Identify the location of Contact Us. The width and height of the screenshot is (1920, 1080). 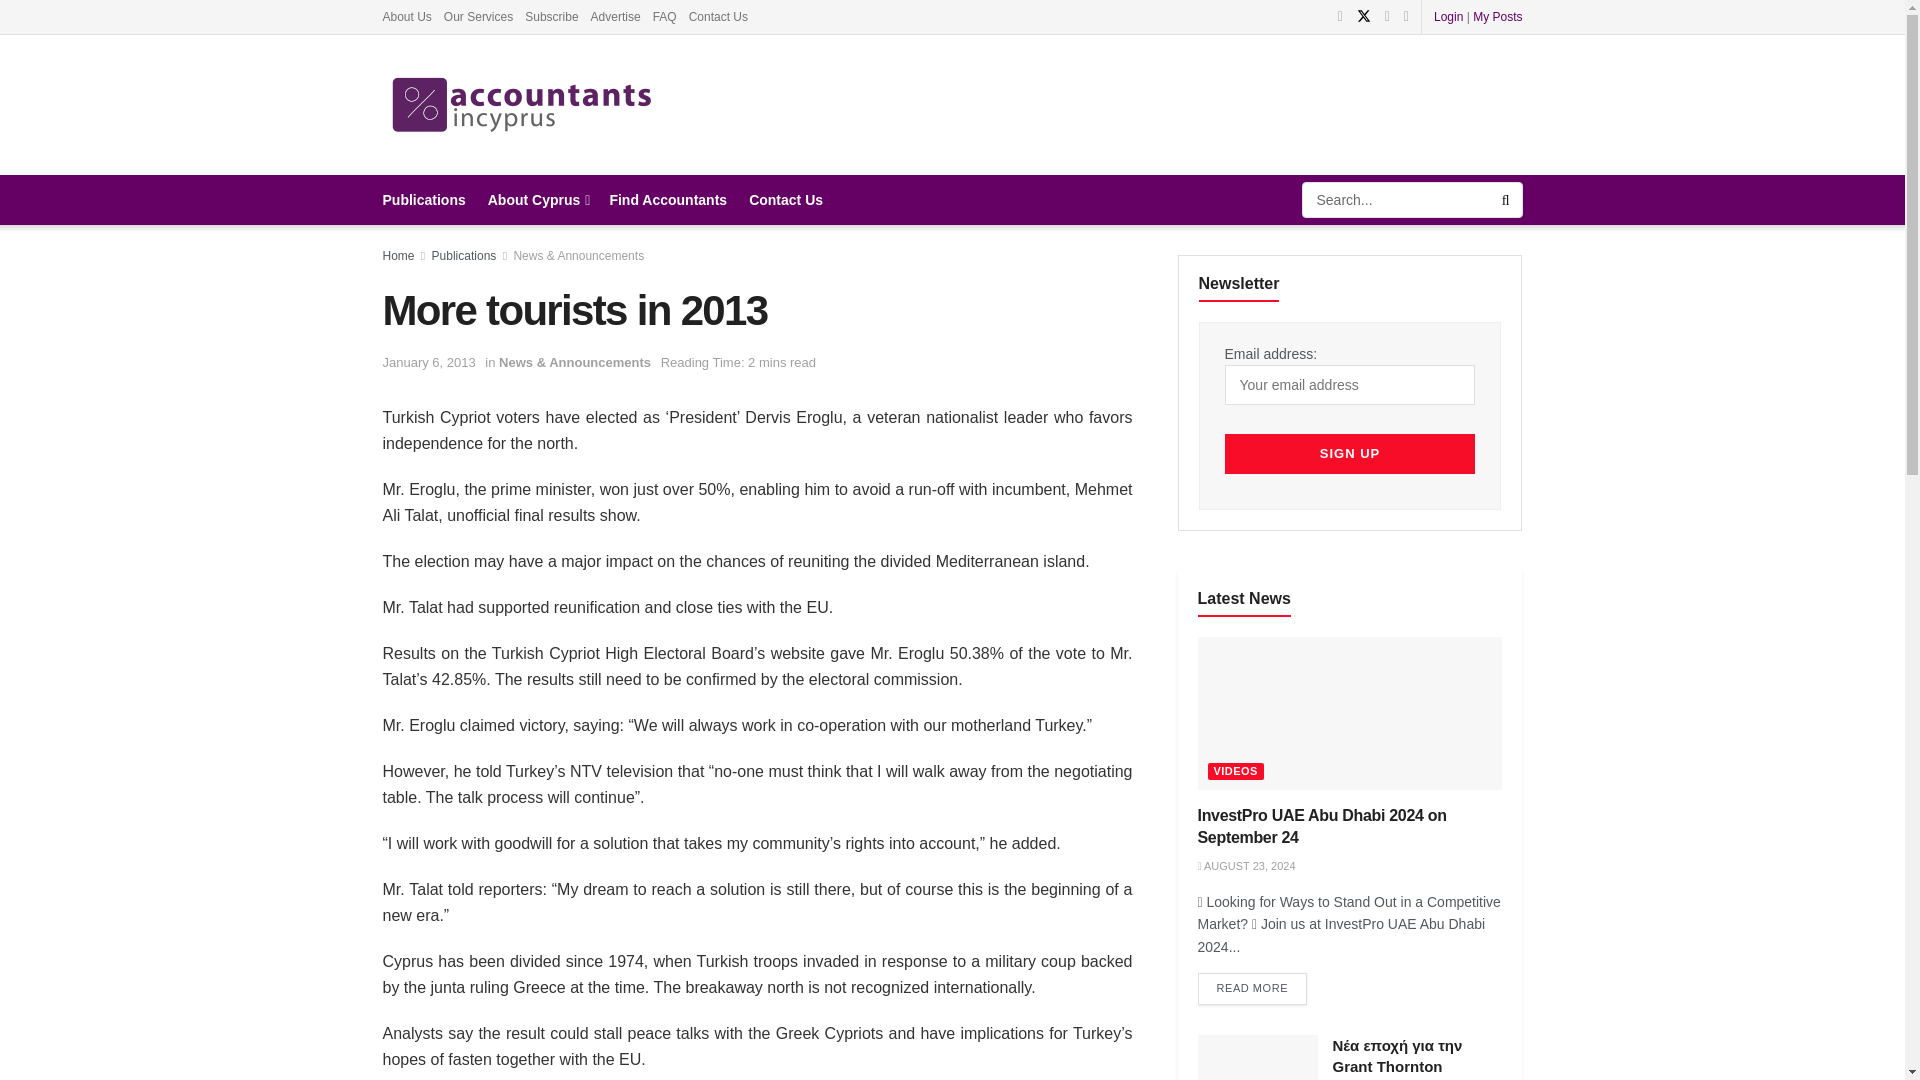
(718, 16).